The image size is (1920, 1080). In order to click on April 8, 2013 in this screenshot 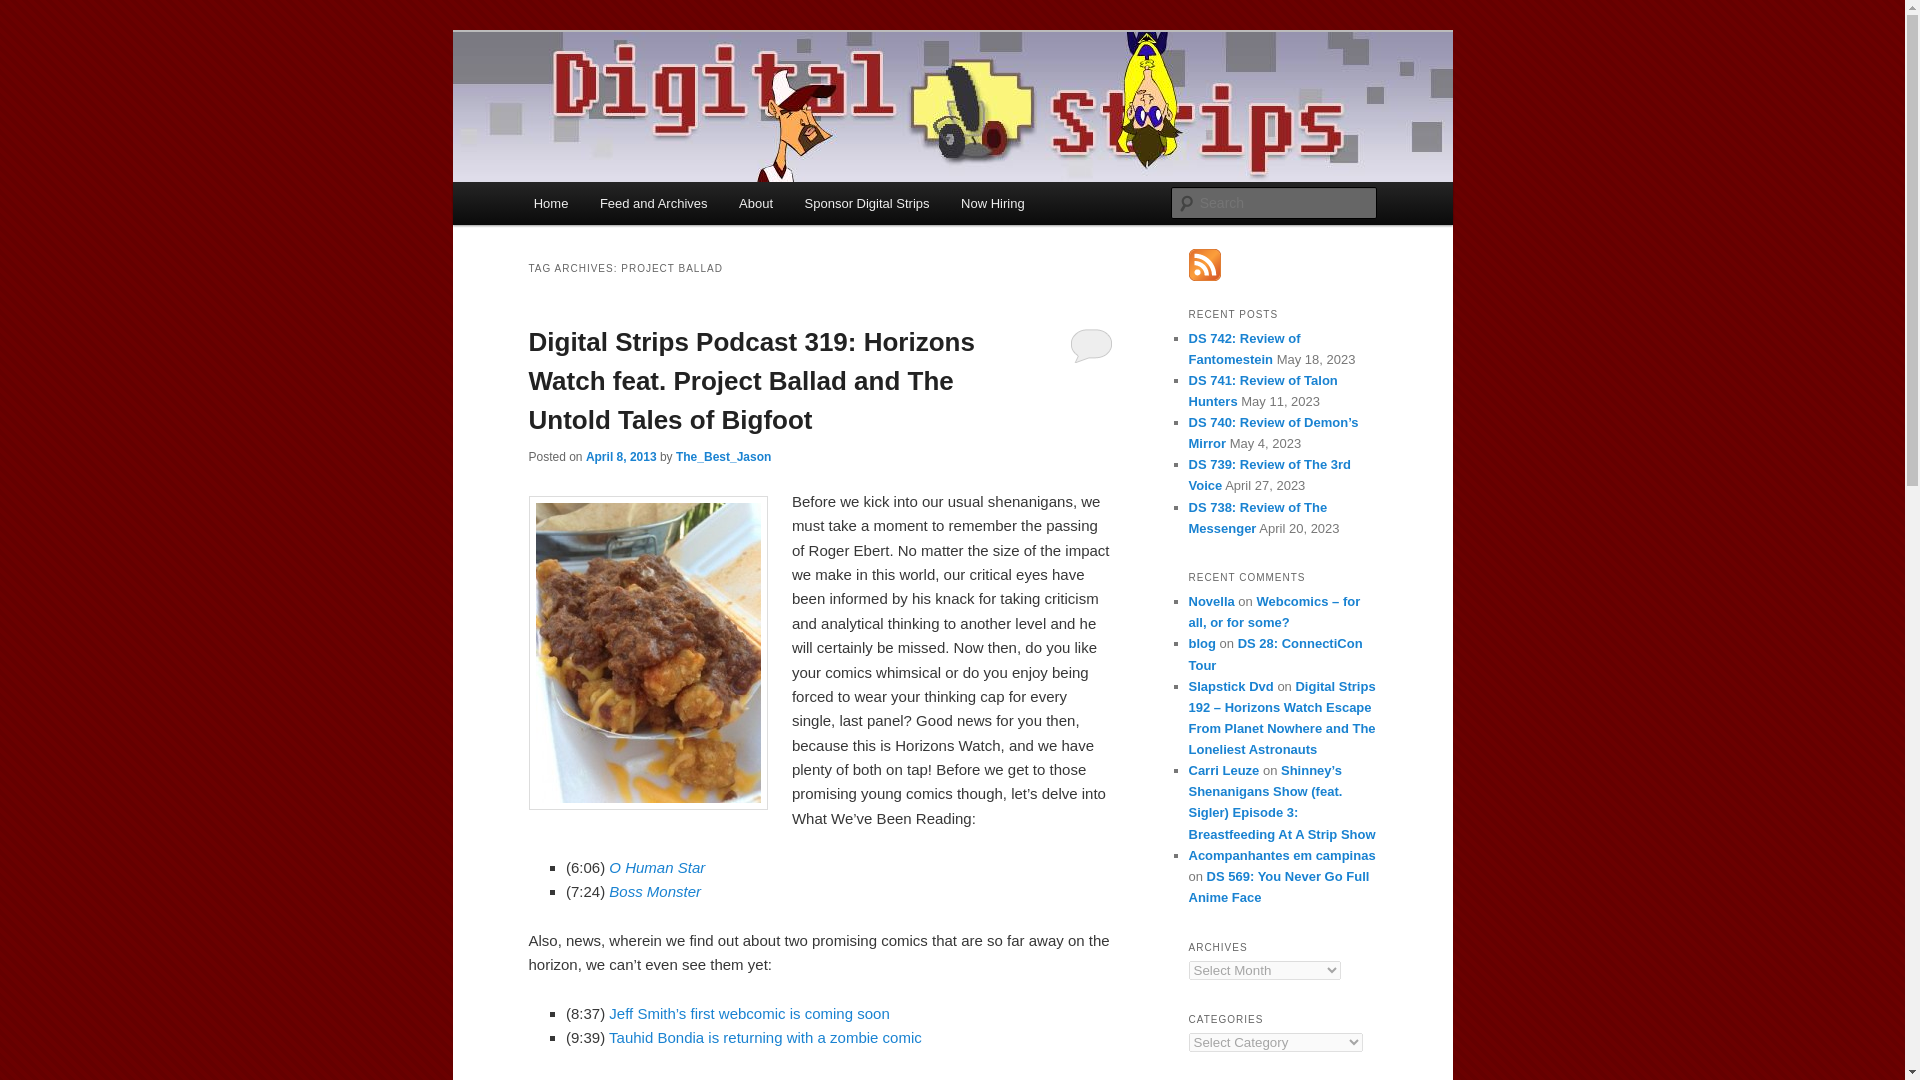, I will do `click(620, 457)`.